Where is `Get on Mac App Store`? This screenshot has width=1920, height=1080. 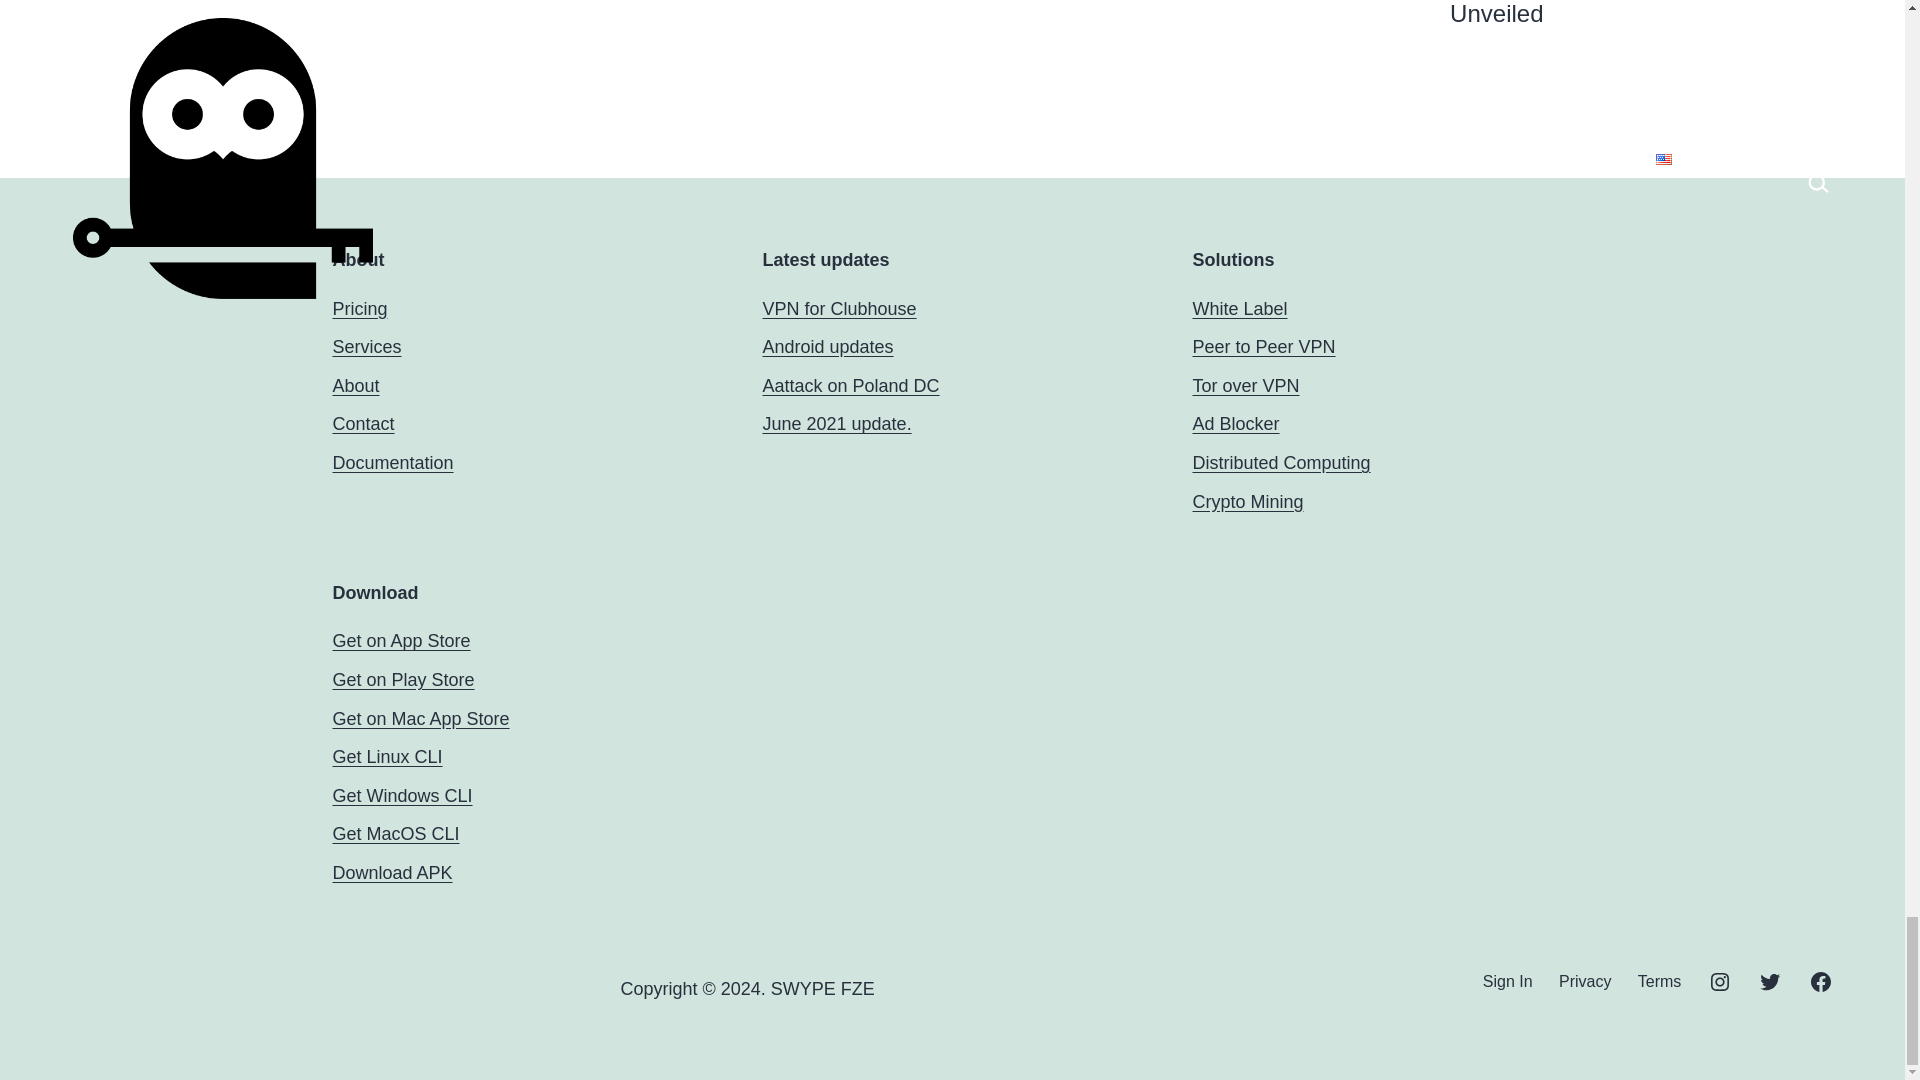 Get on Mac App Store is located at coordinates (420, 718).